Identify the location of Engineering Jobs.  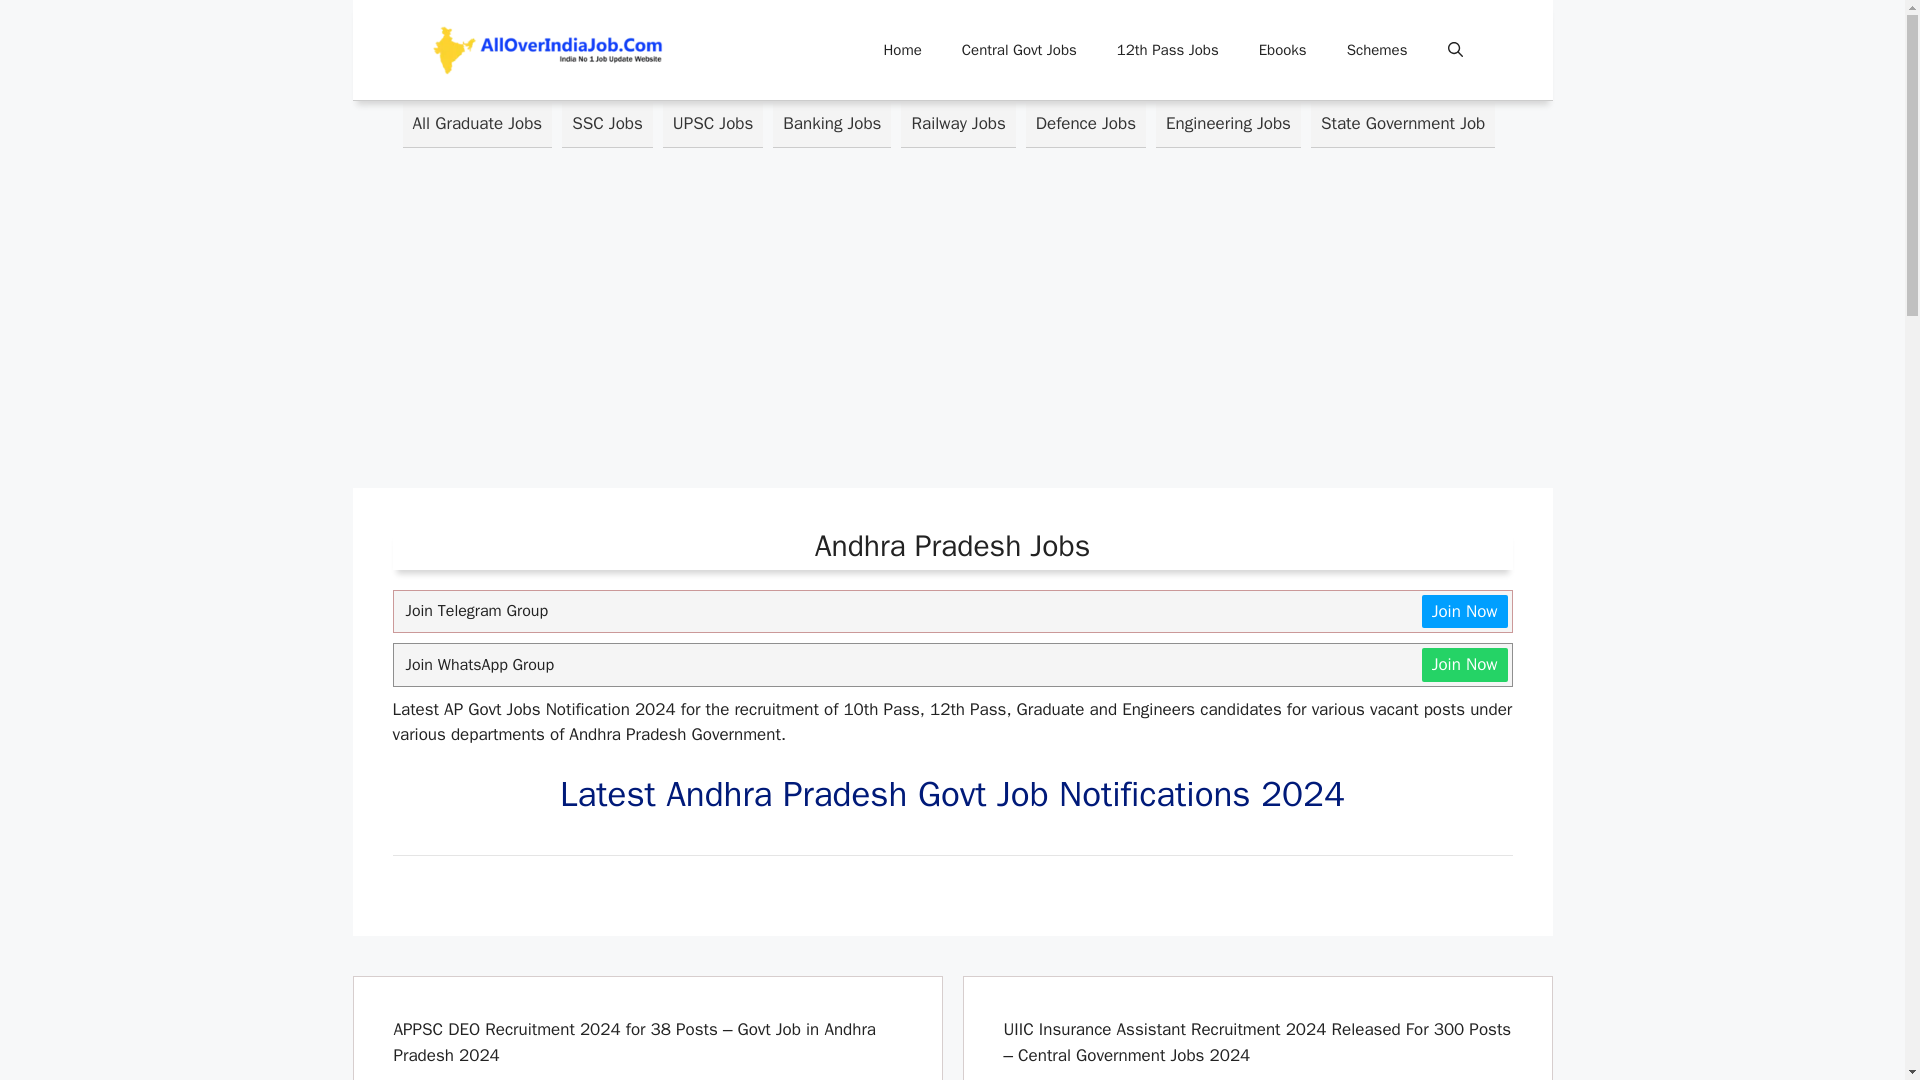
(1228, 124).